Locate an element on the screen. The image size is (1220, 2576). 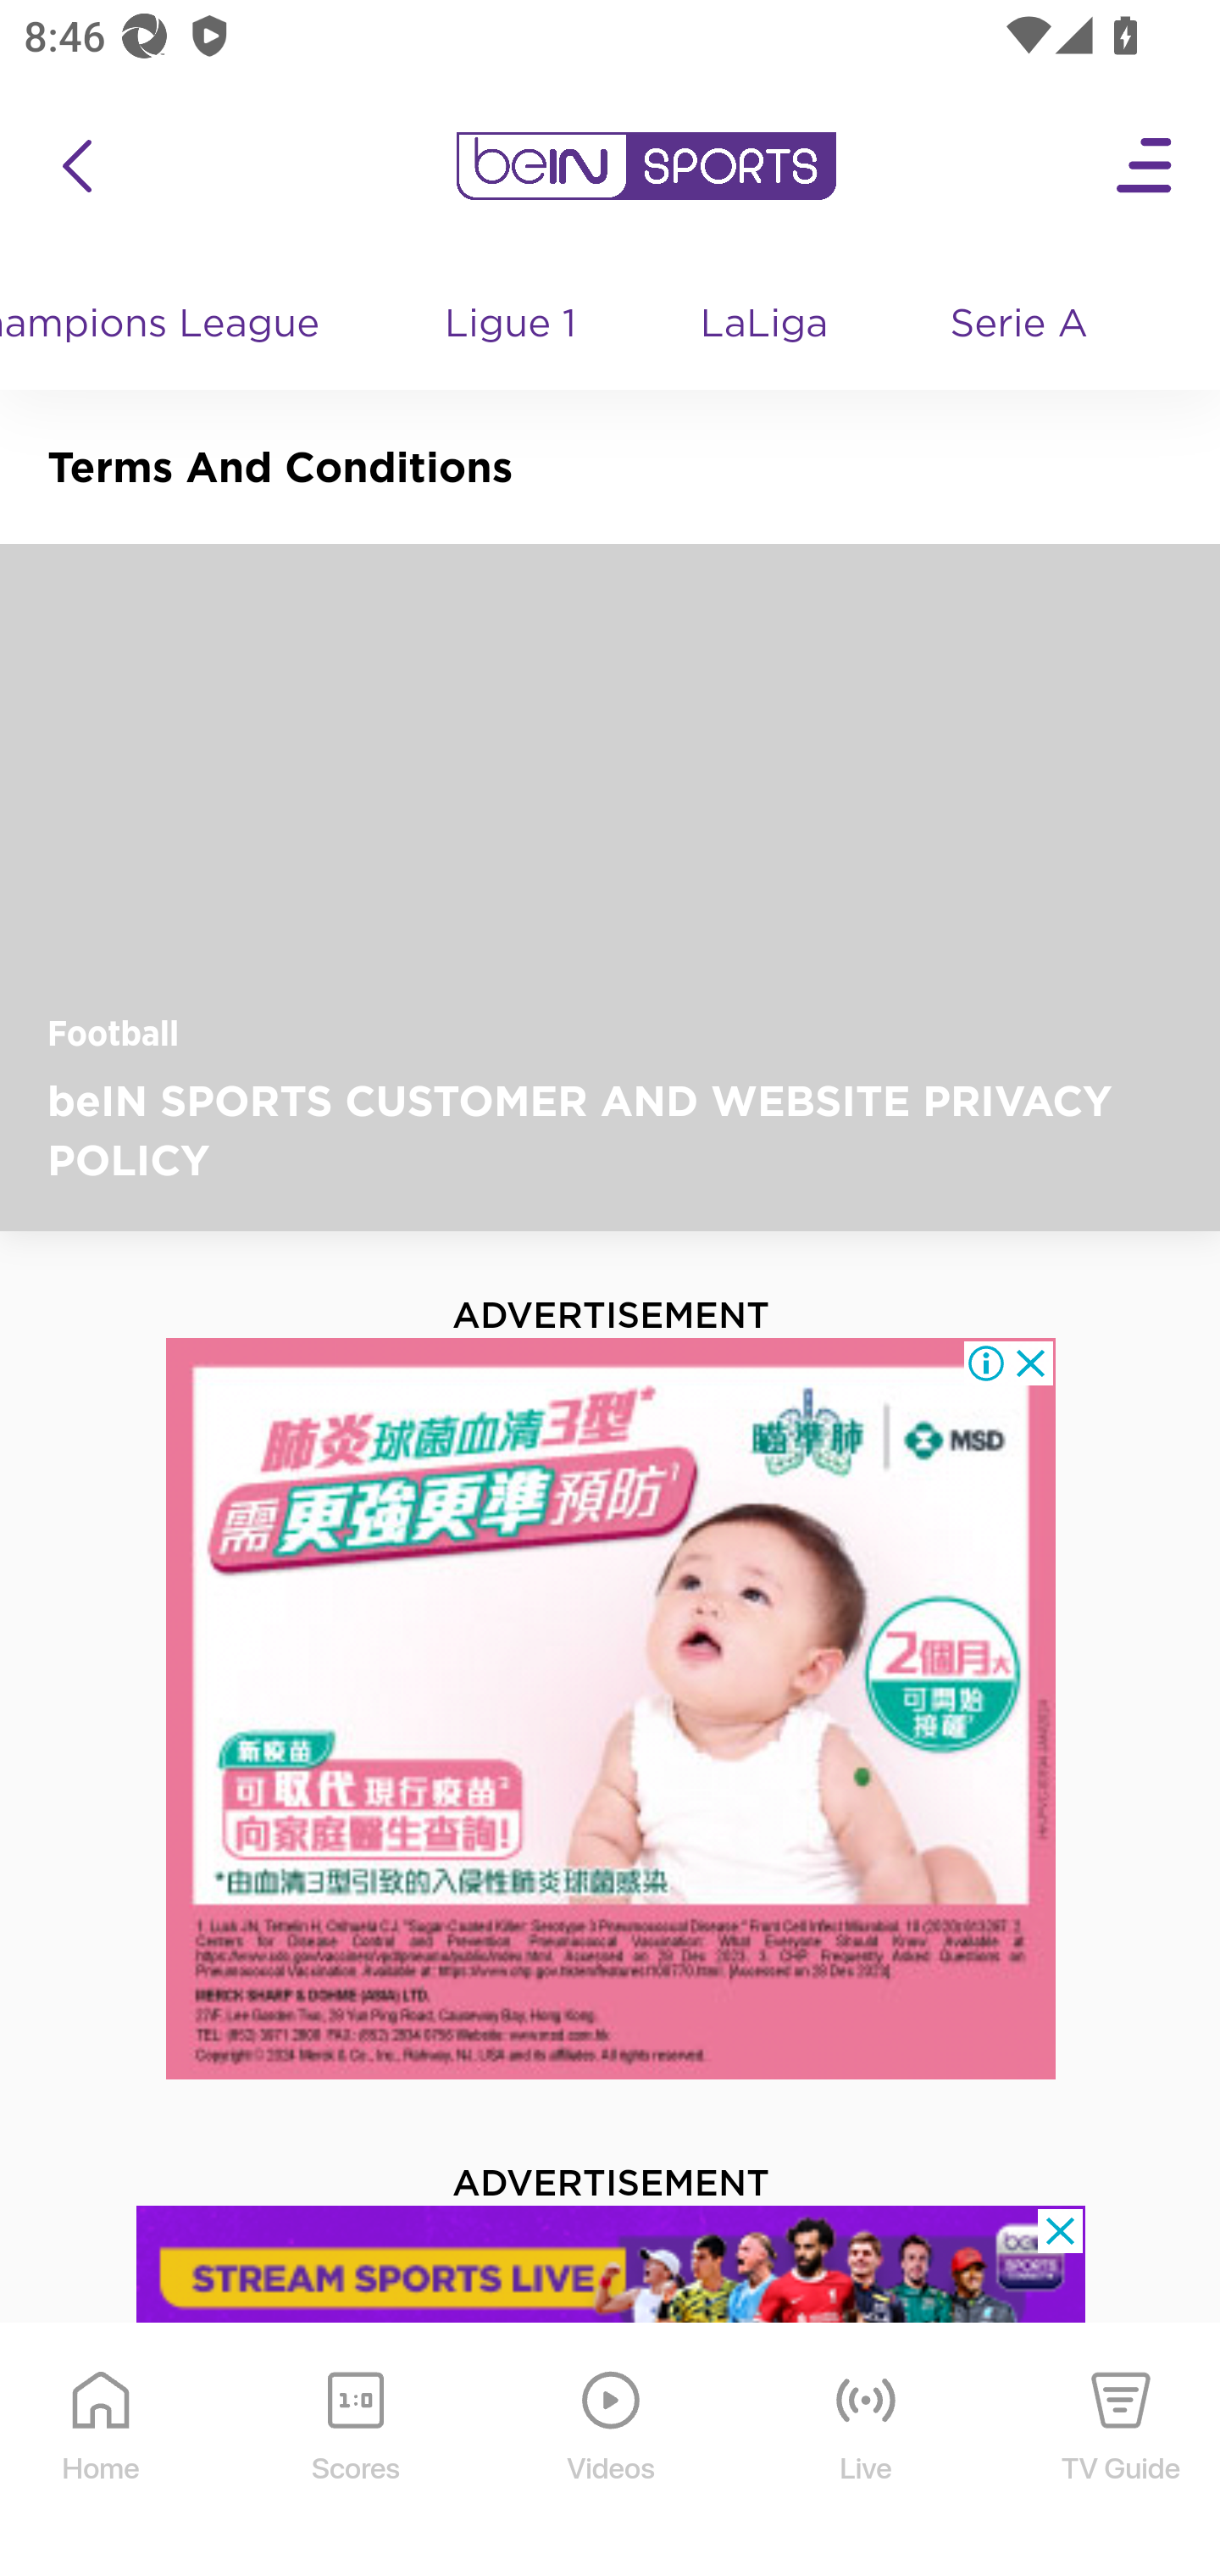
Open Menu Icon is located at coordinates (1145, 166).